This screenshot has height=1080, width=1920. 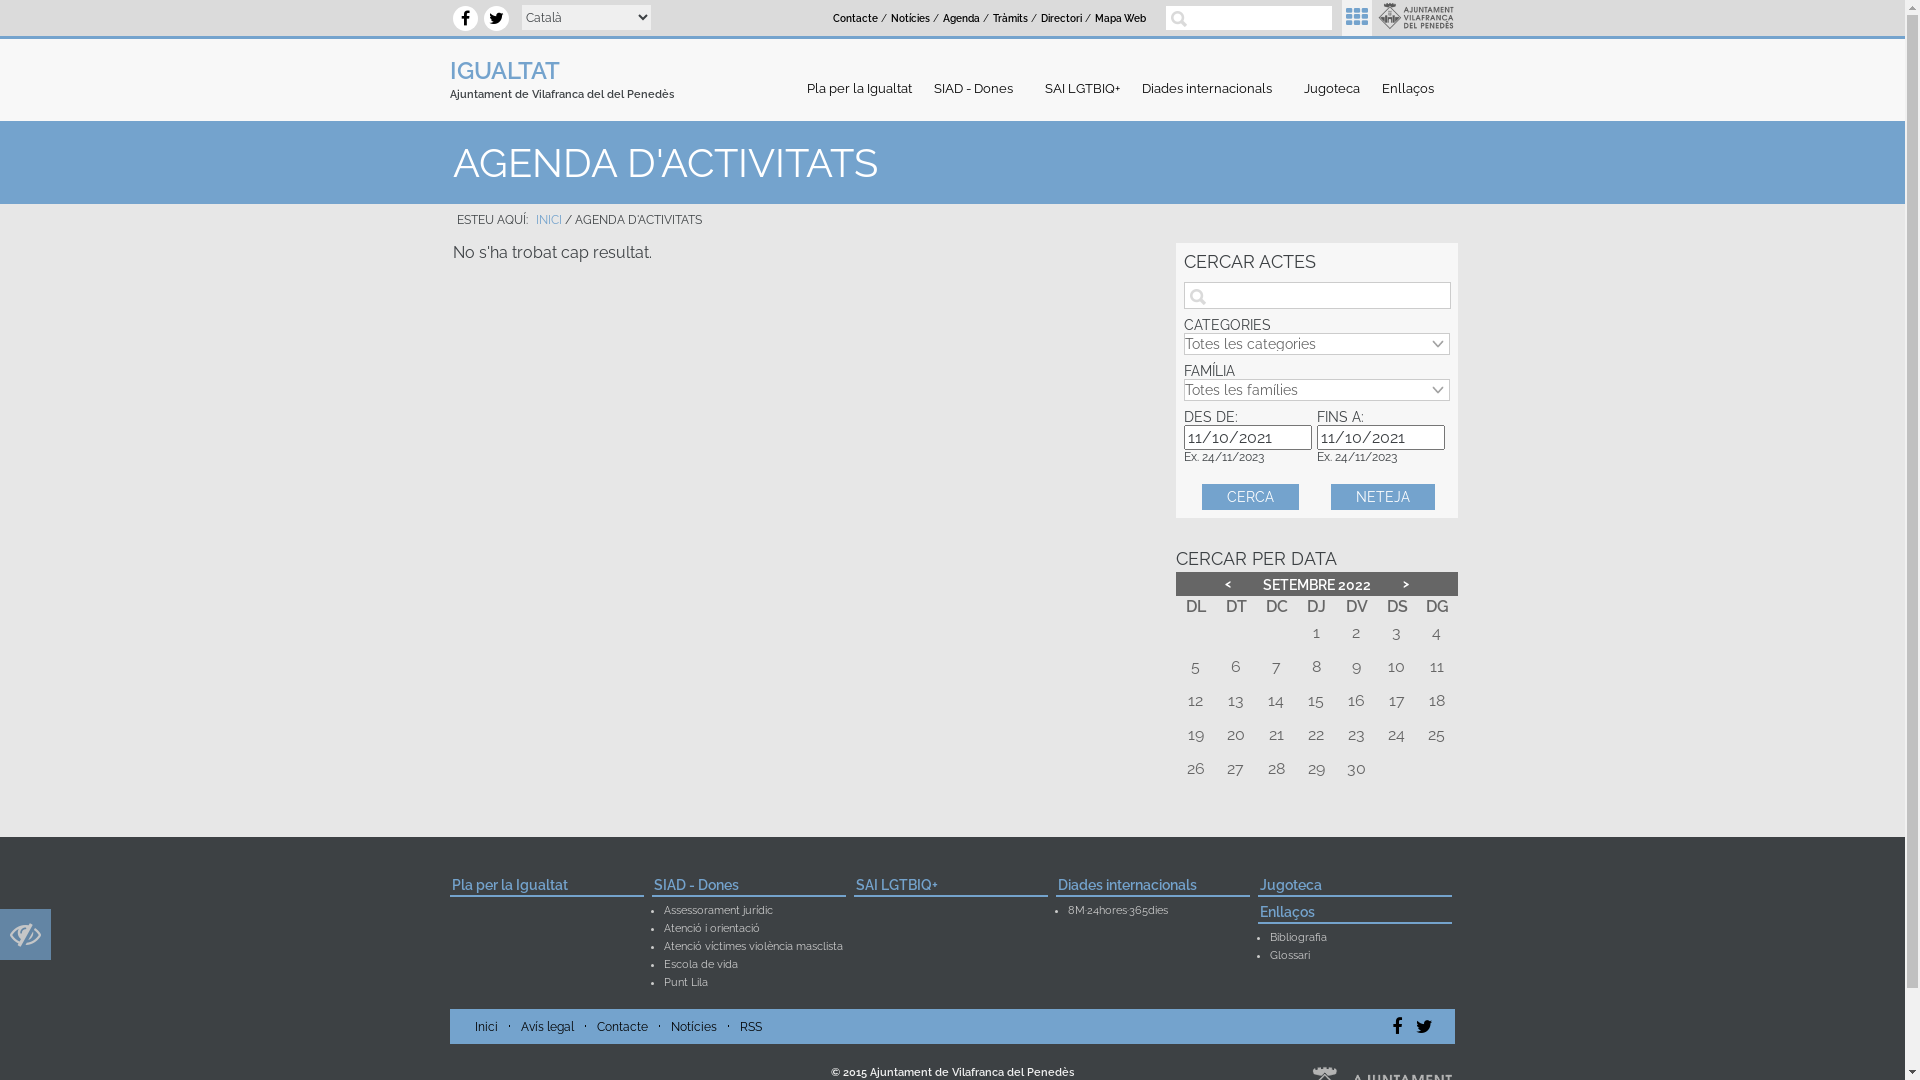 What do you see at coordinates (1290, 956) in the screenshot?
I see `Glossari` at bounding box center [1290, 956].